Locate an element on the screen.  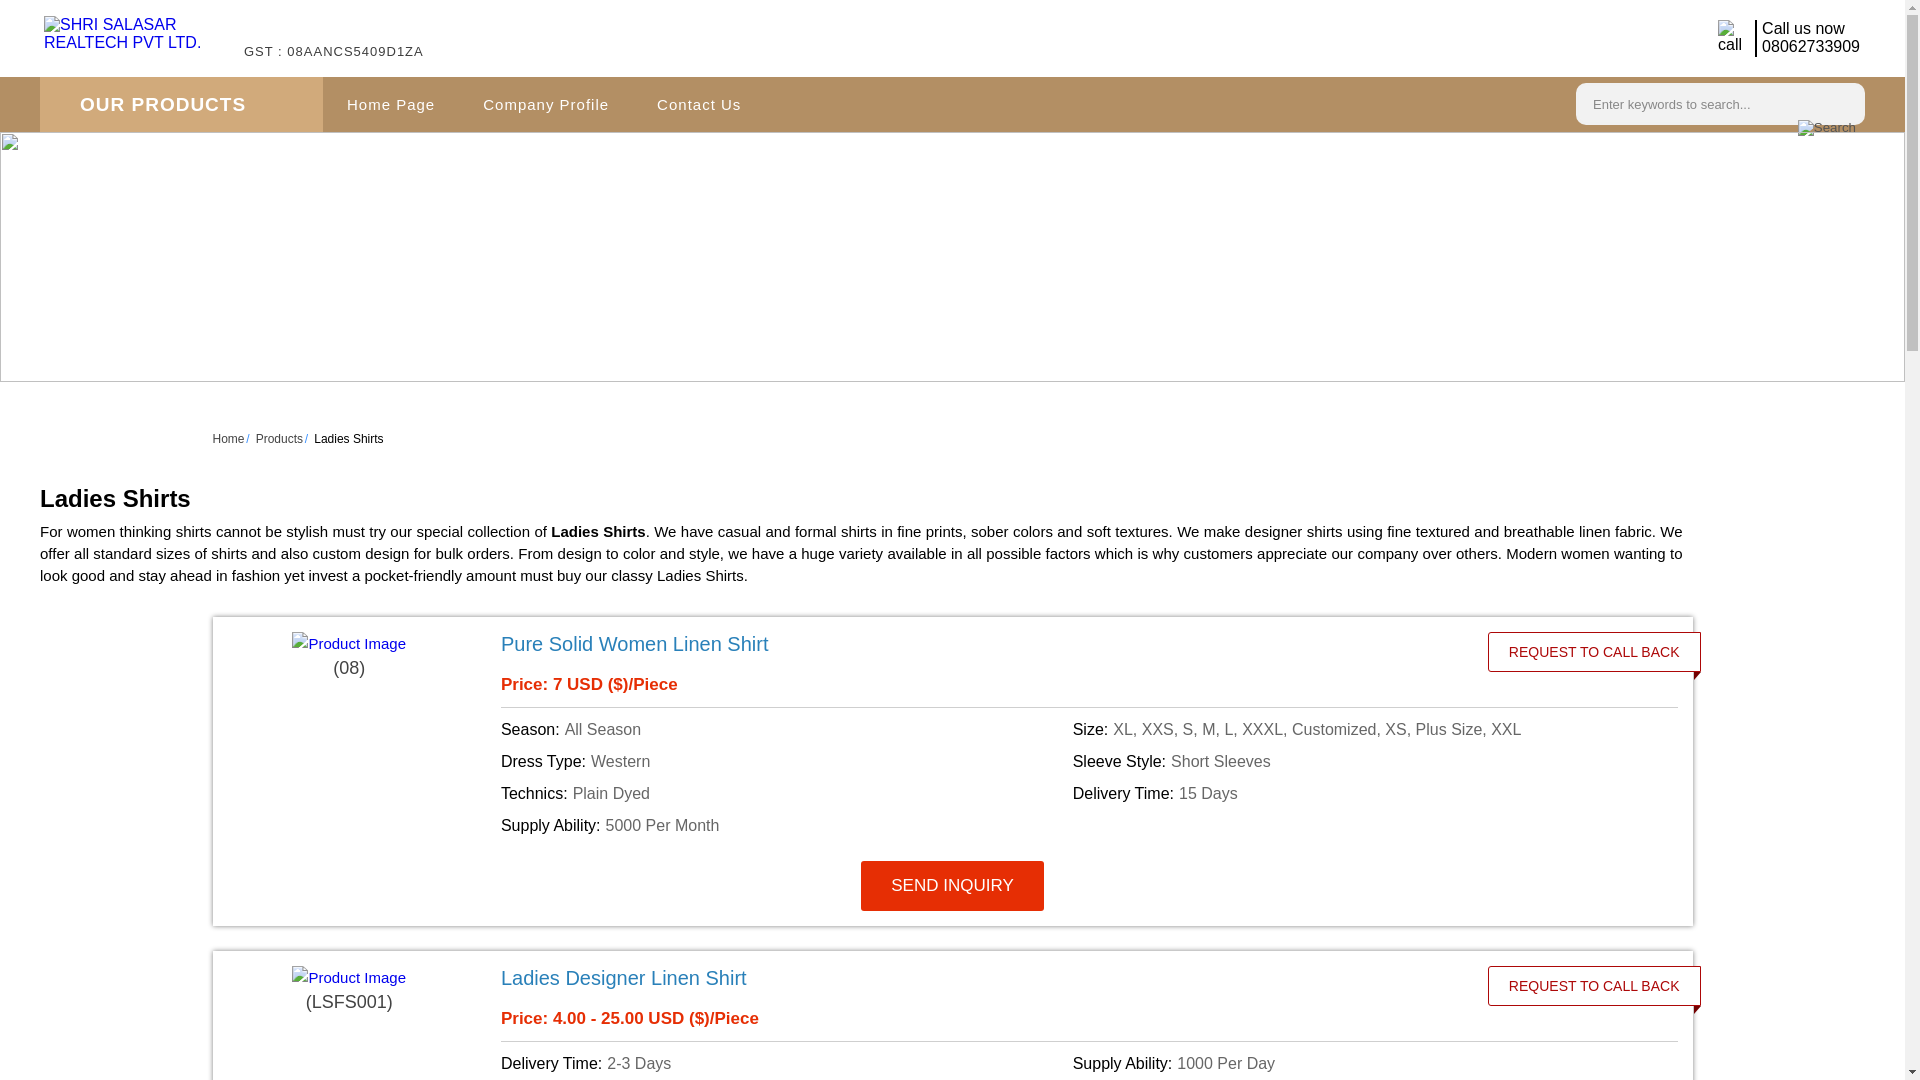
Company Profile is located at coordinates (546, 104).